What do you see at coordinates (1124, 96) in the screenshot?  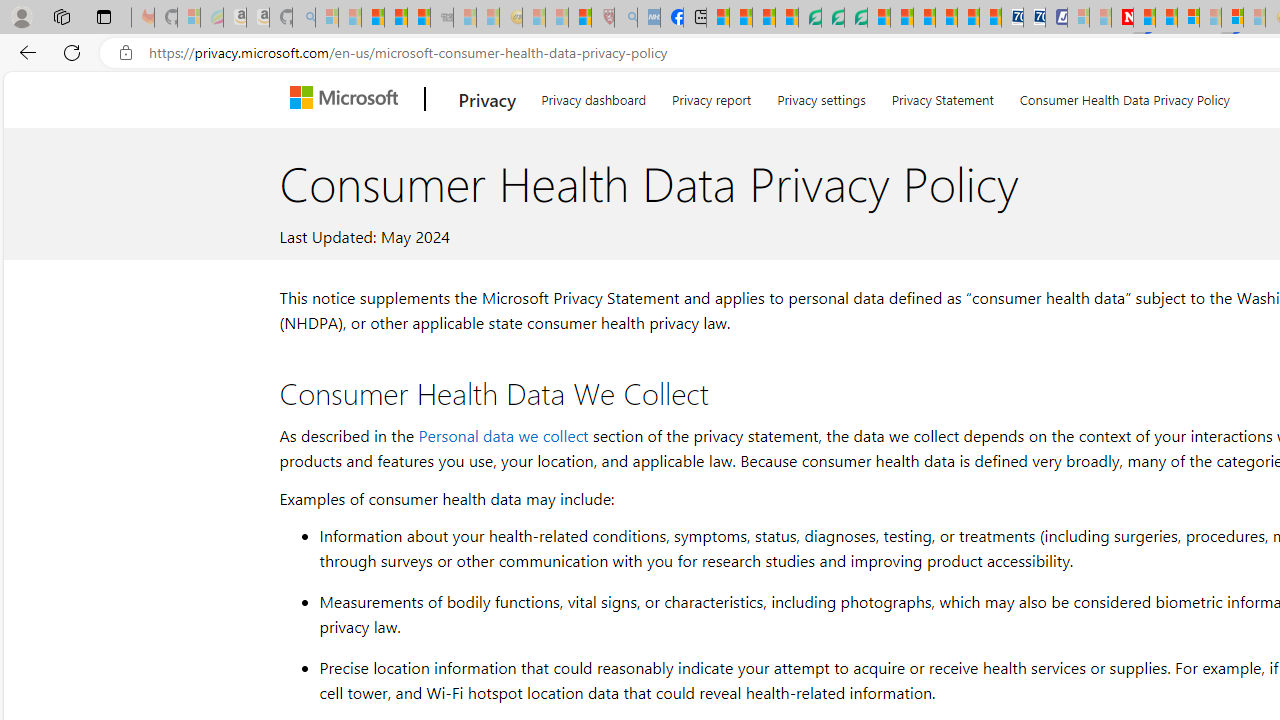 I see `Consumer Health Data Privacy Policy` at bounding box center [1124, 96].